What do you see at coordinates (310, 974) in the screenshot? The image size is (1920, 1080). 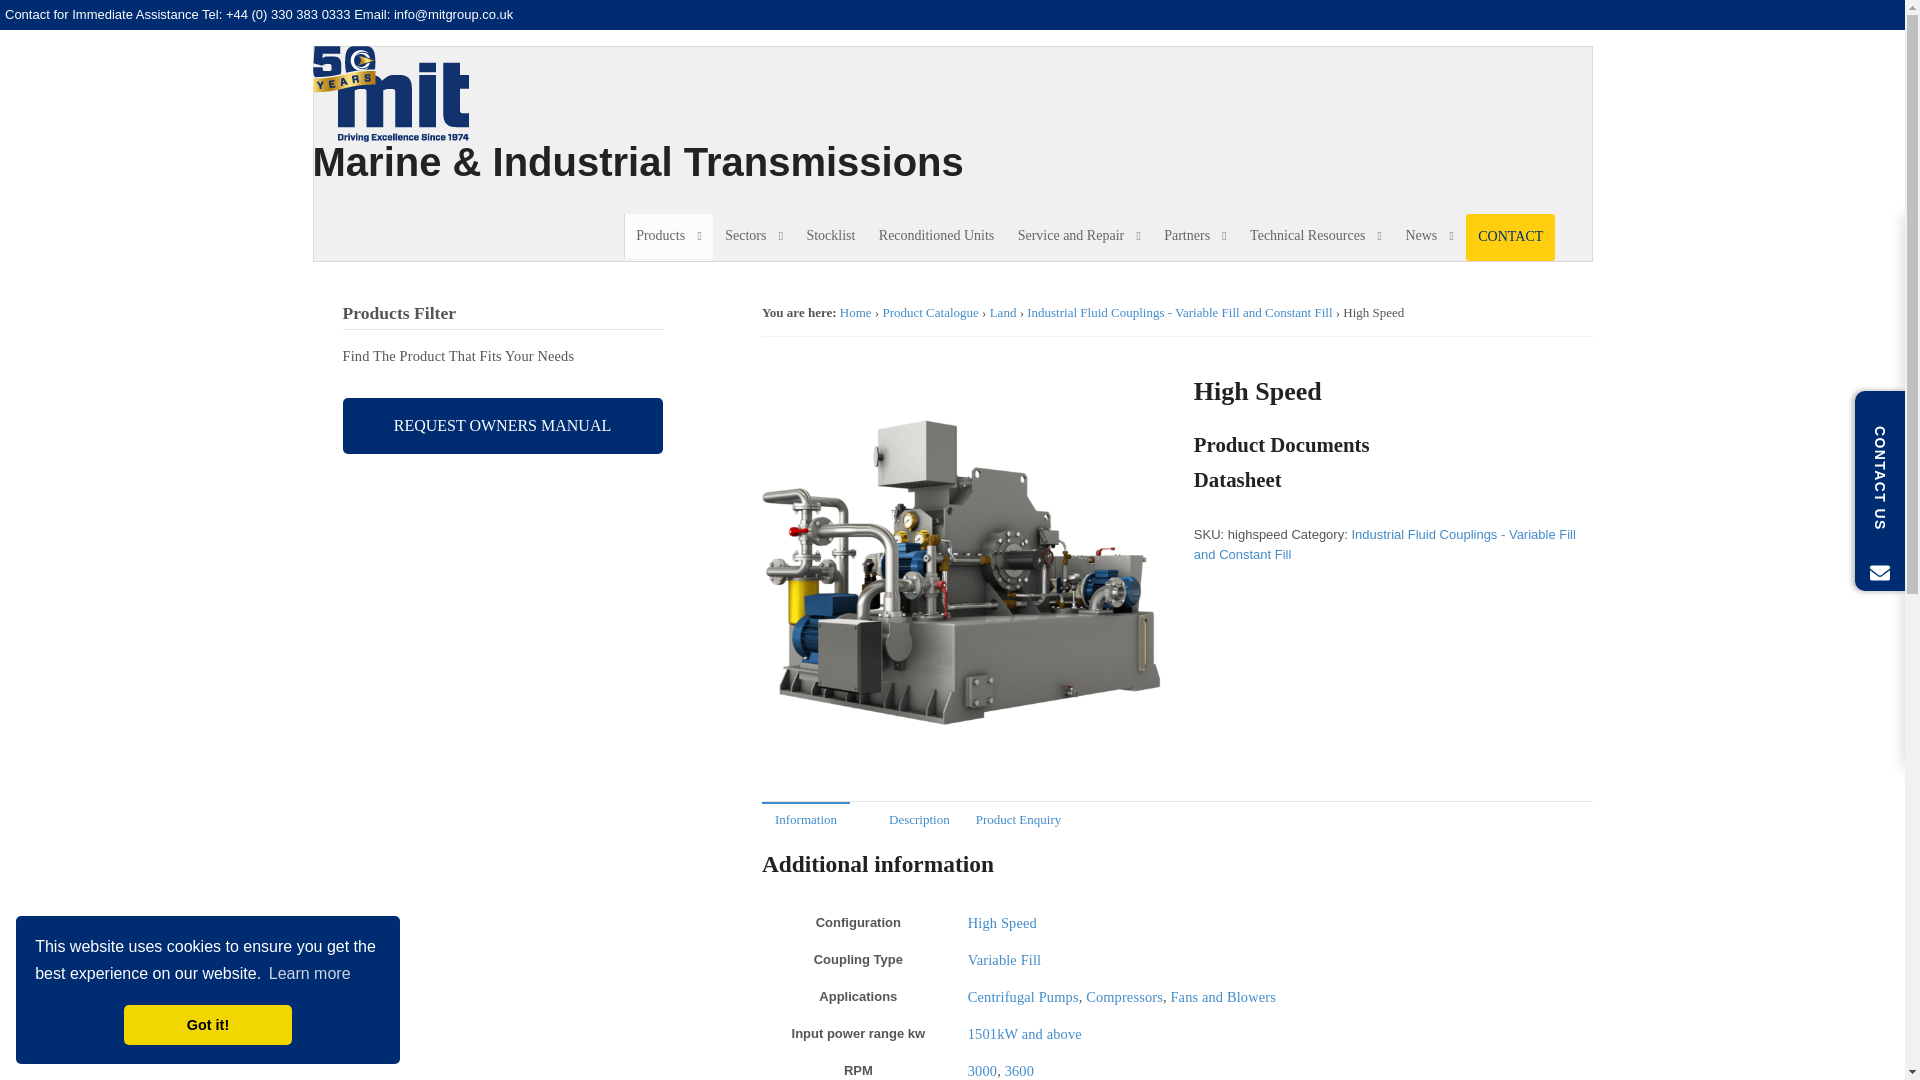 I see `Learn more` at bounding box center [310, 974].